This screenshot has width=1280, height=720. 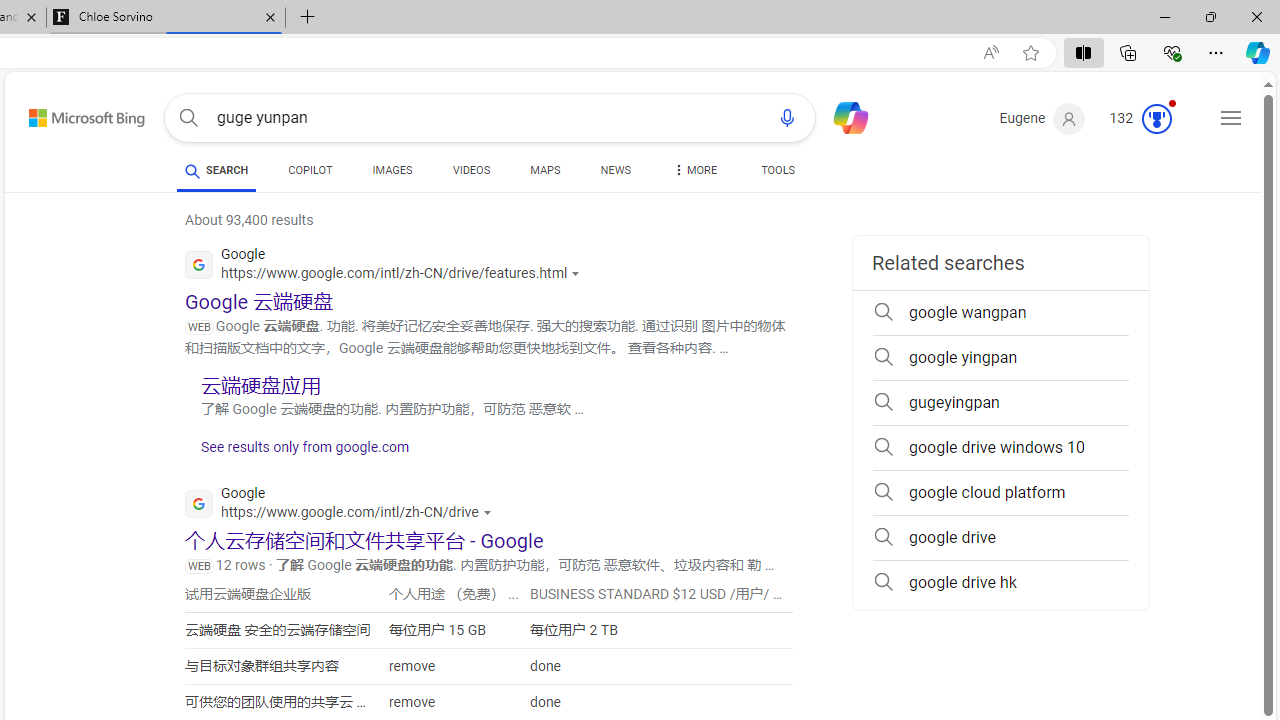 I want to click on TOOLS, so click(x=778, y=174).